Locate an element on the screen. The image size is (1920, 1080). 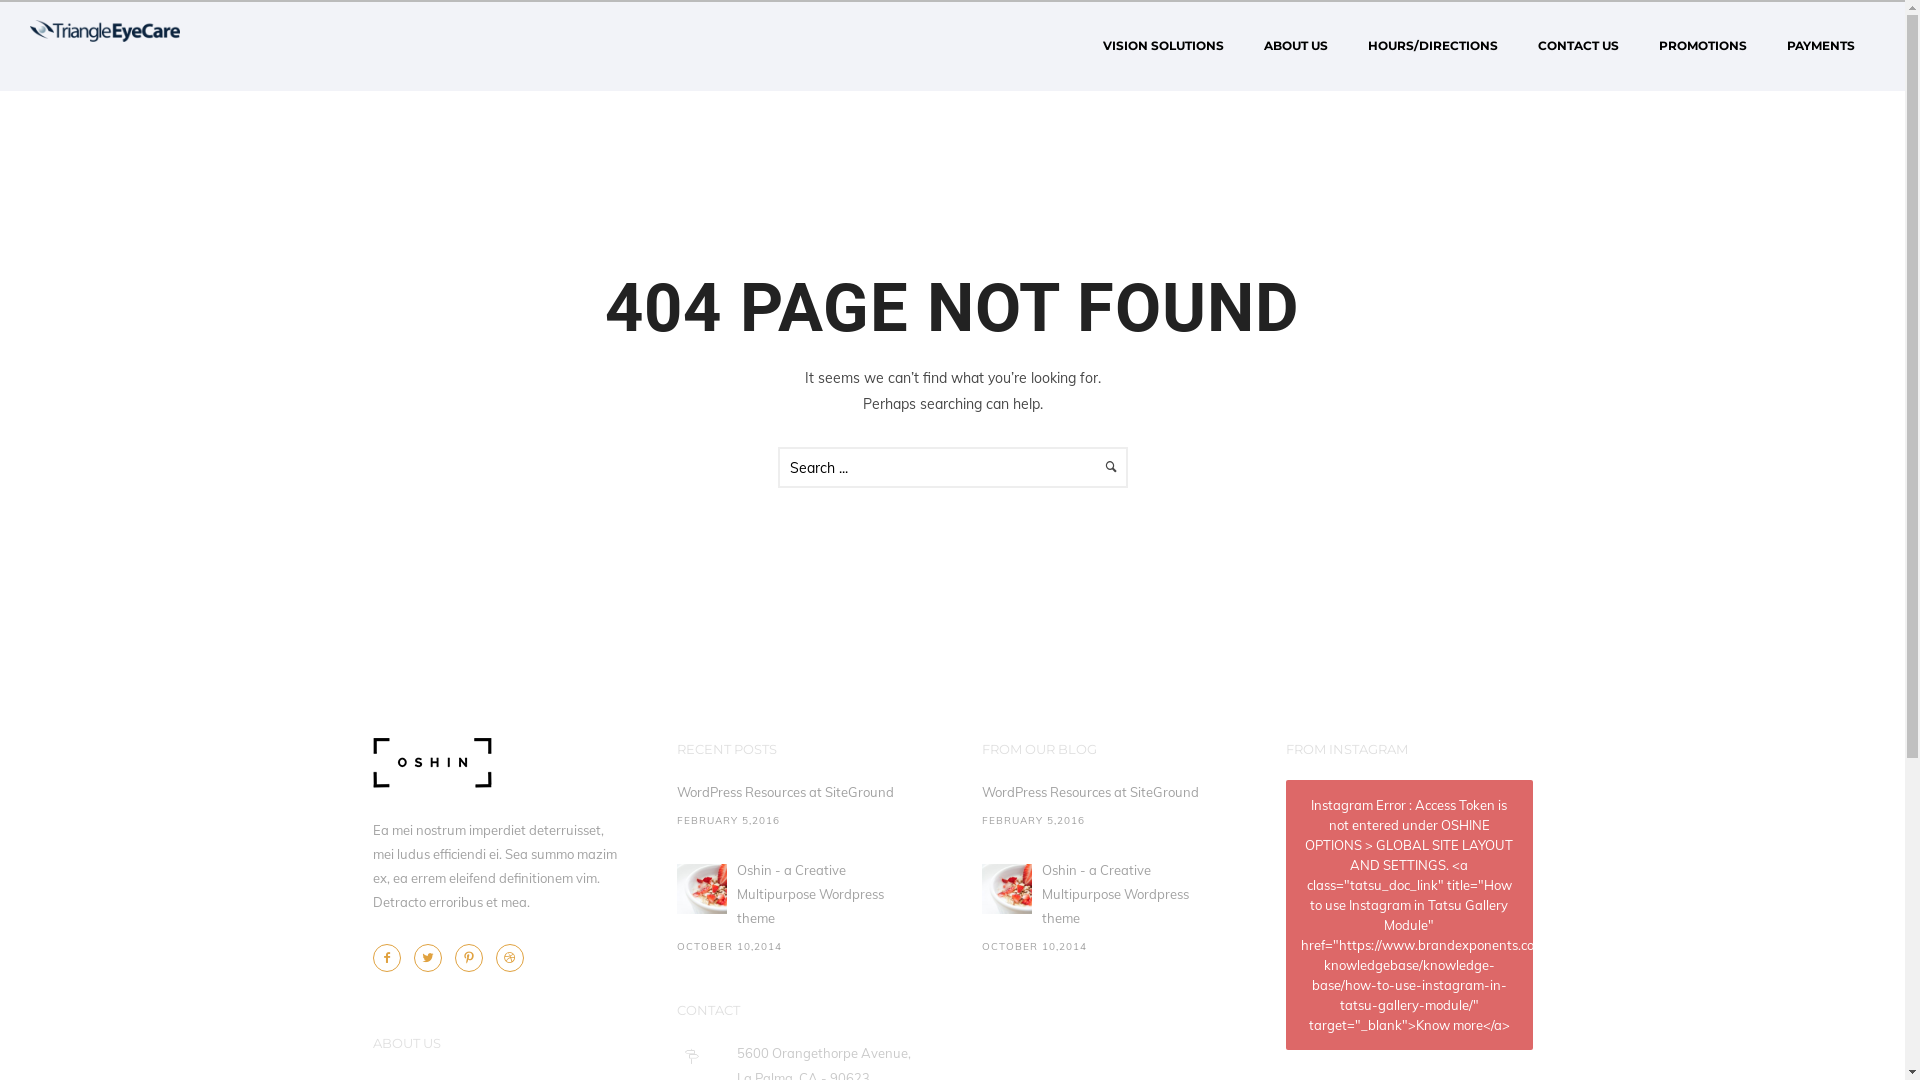
PROMOTIONS is located at coordinates (1703, 46).